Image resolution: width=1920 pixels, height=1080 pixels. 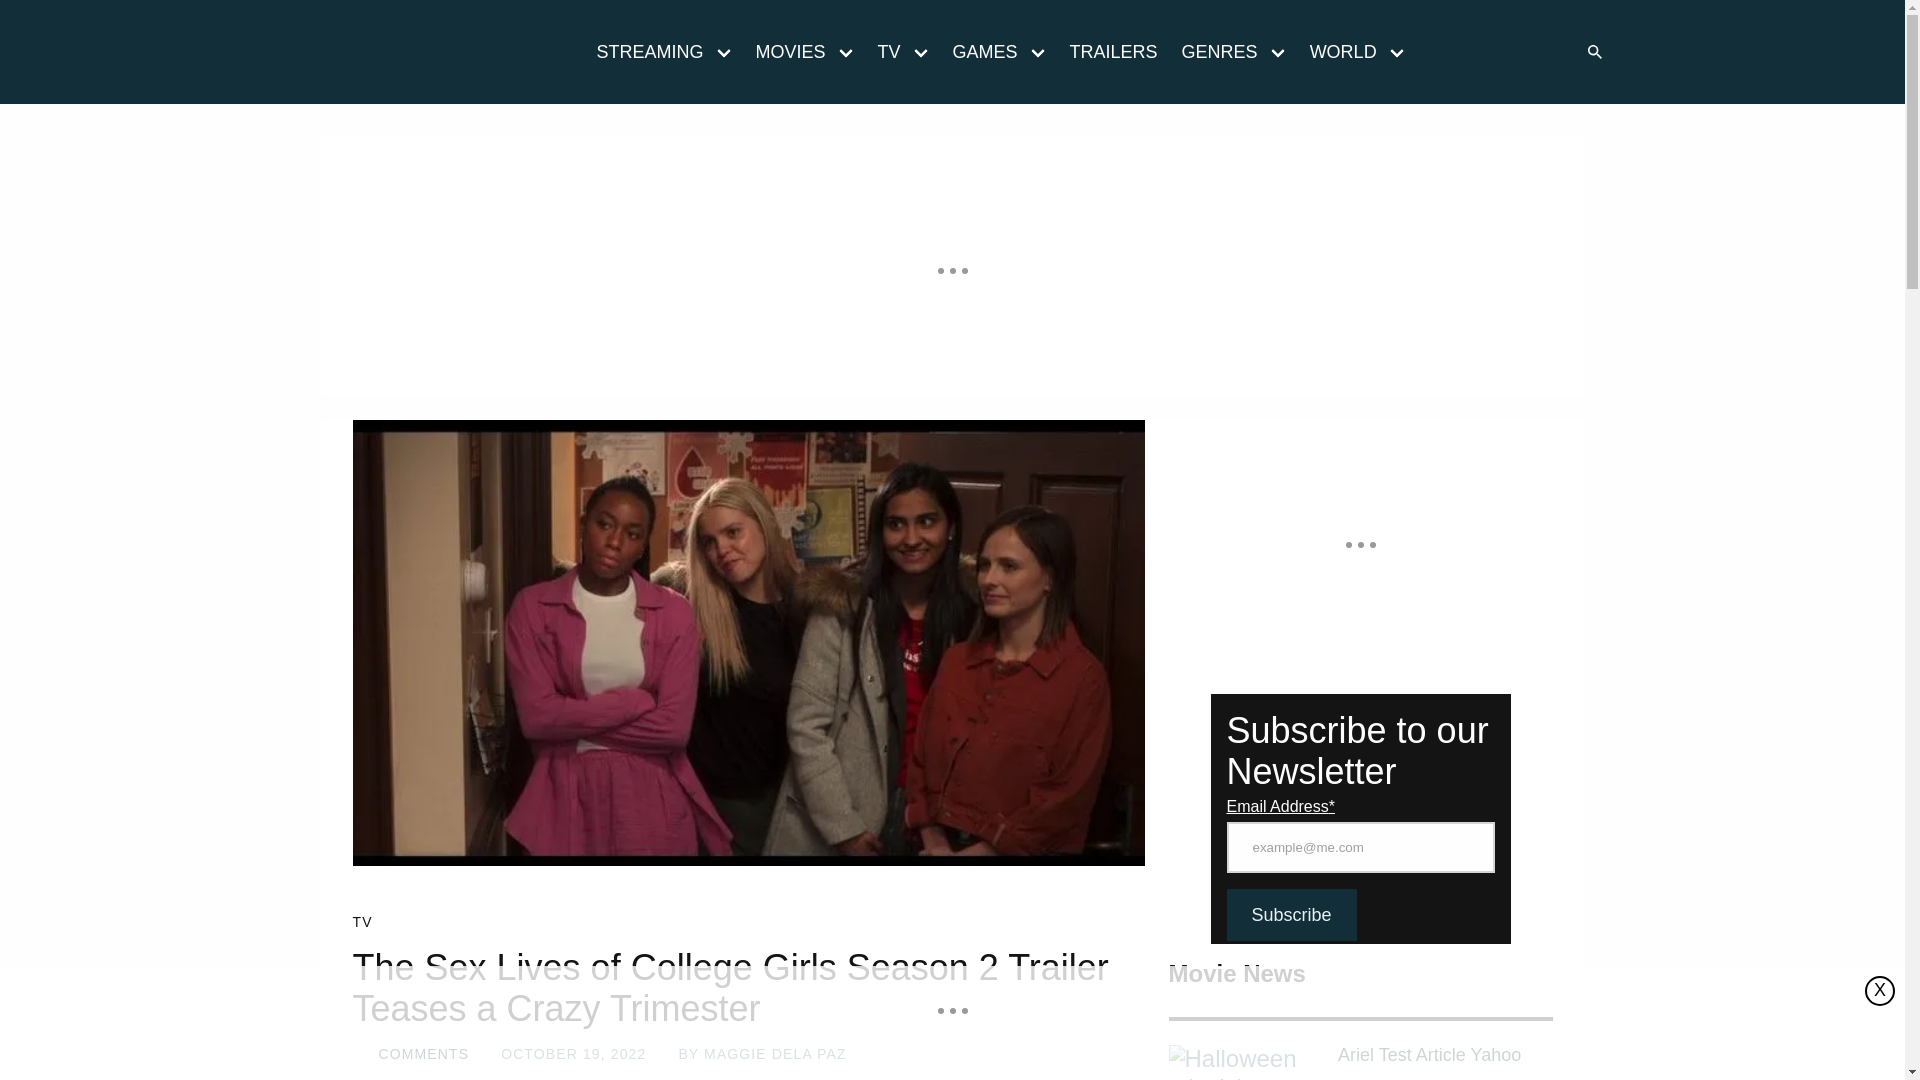 What do you see at coordinates (642, 52) in the screenshot?
I see `STREAMING` at bounding box center [642, 52].